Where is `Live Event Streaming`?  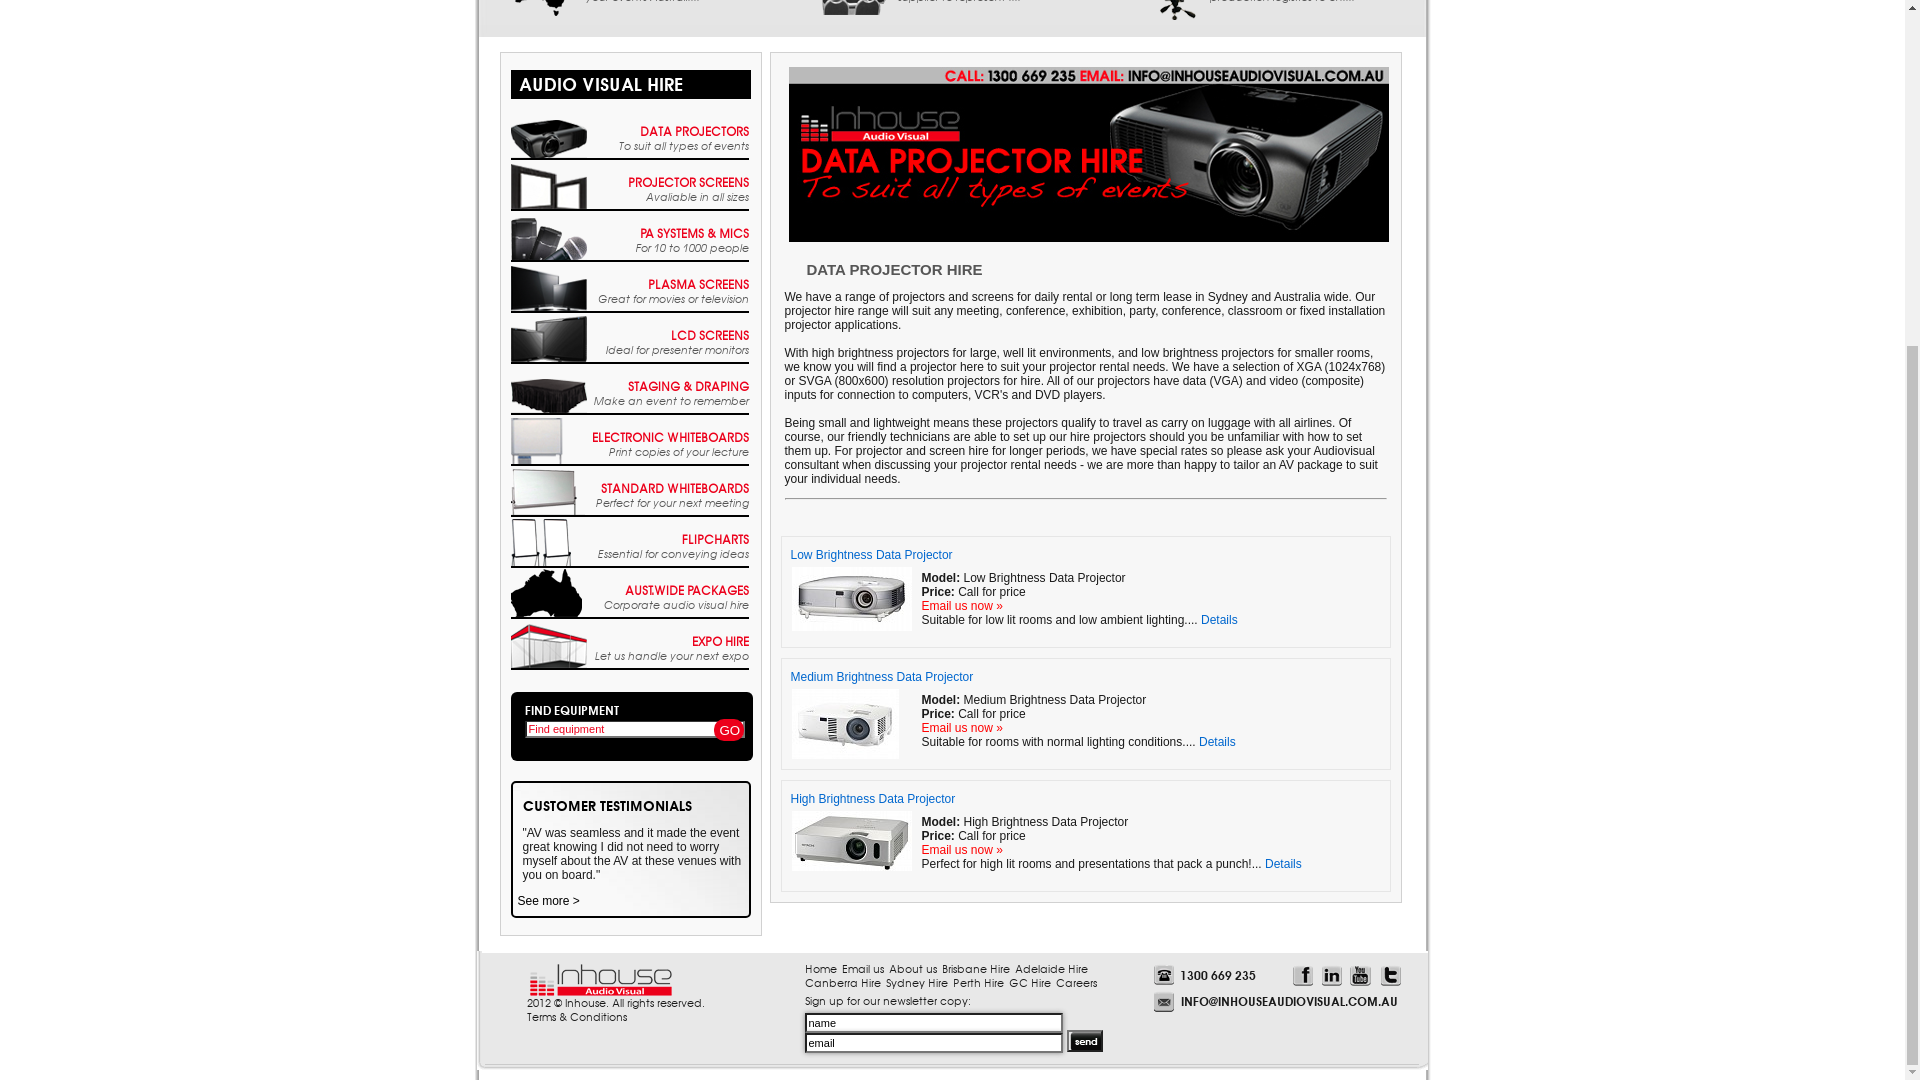
Live Event Streaming is located at coordinates (540, 391).